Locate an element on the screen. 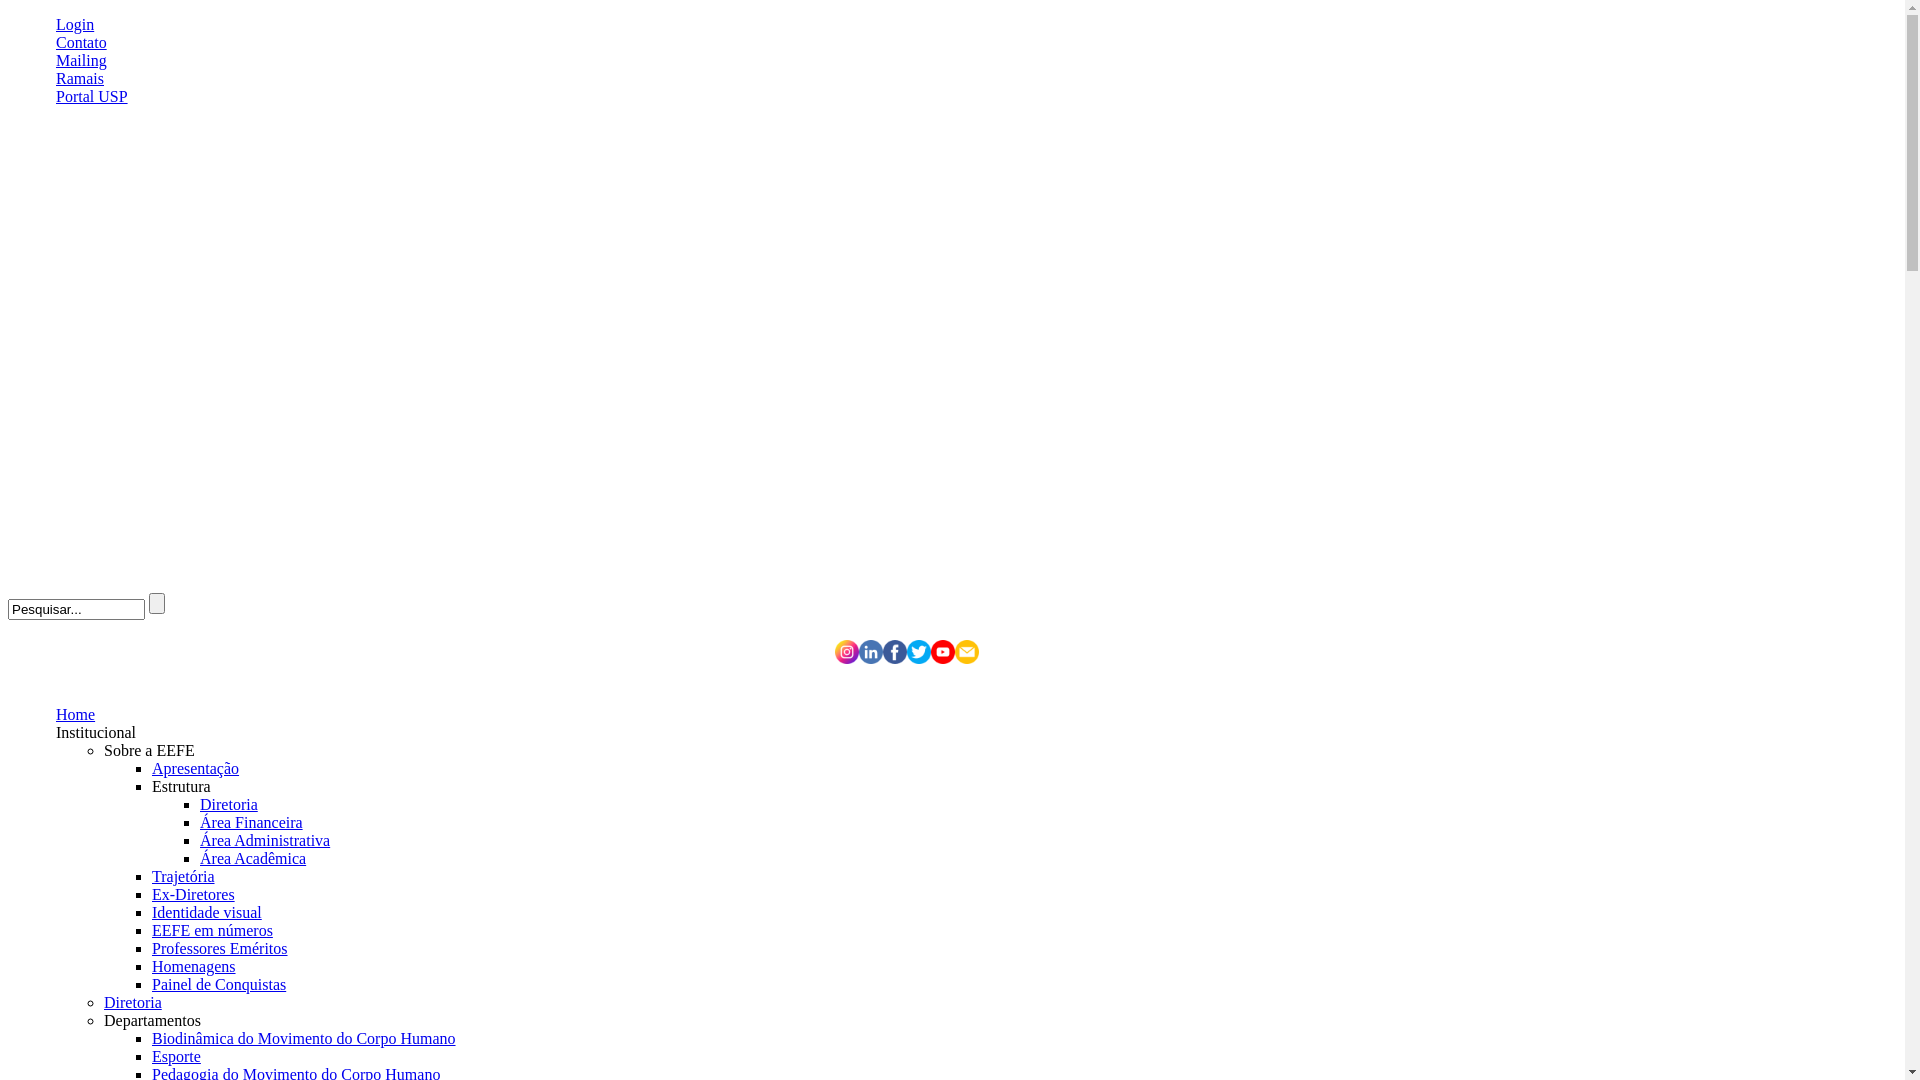  Institucional is located at coordinates (96, 732).